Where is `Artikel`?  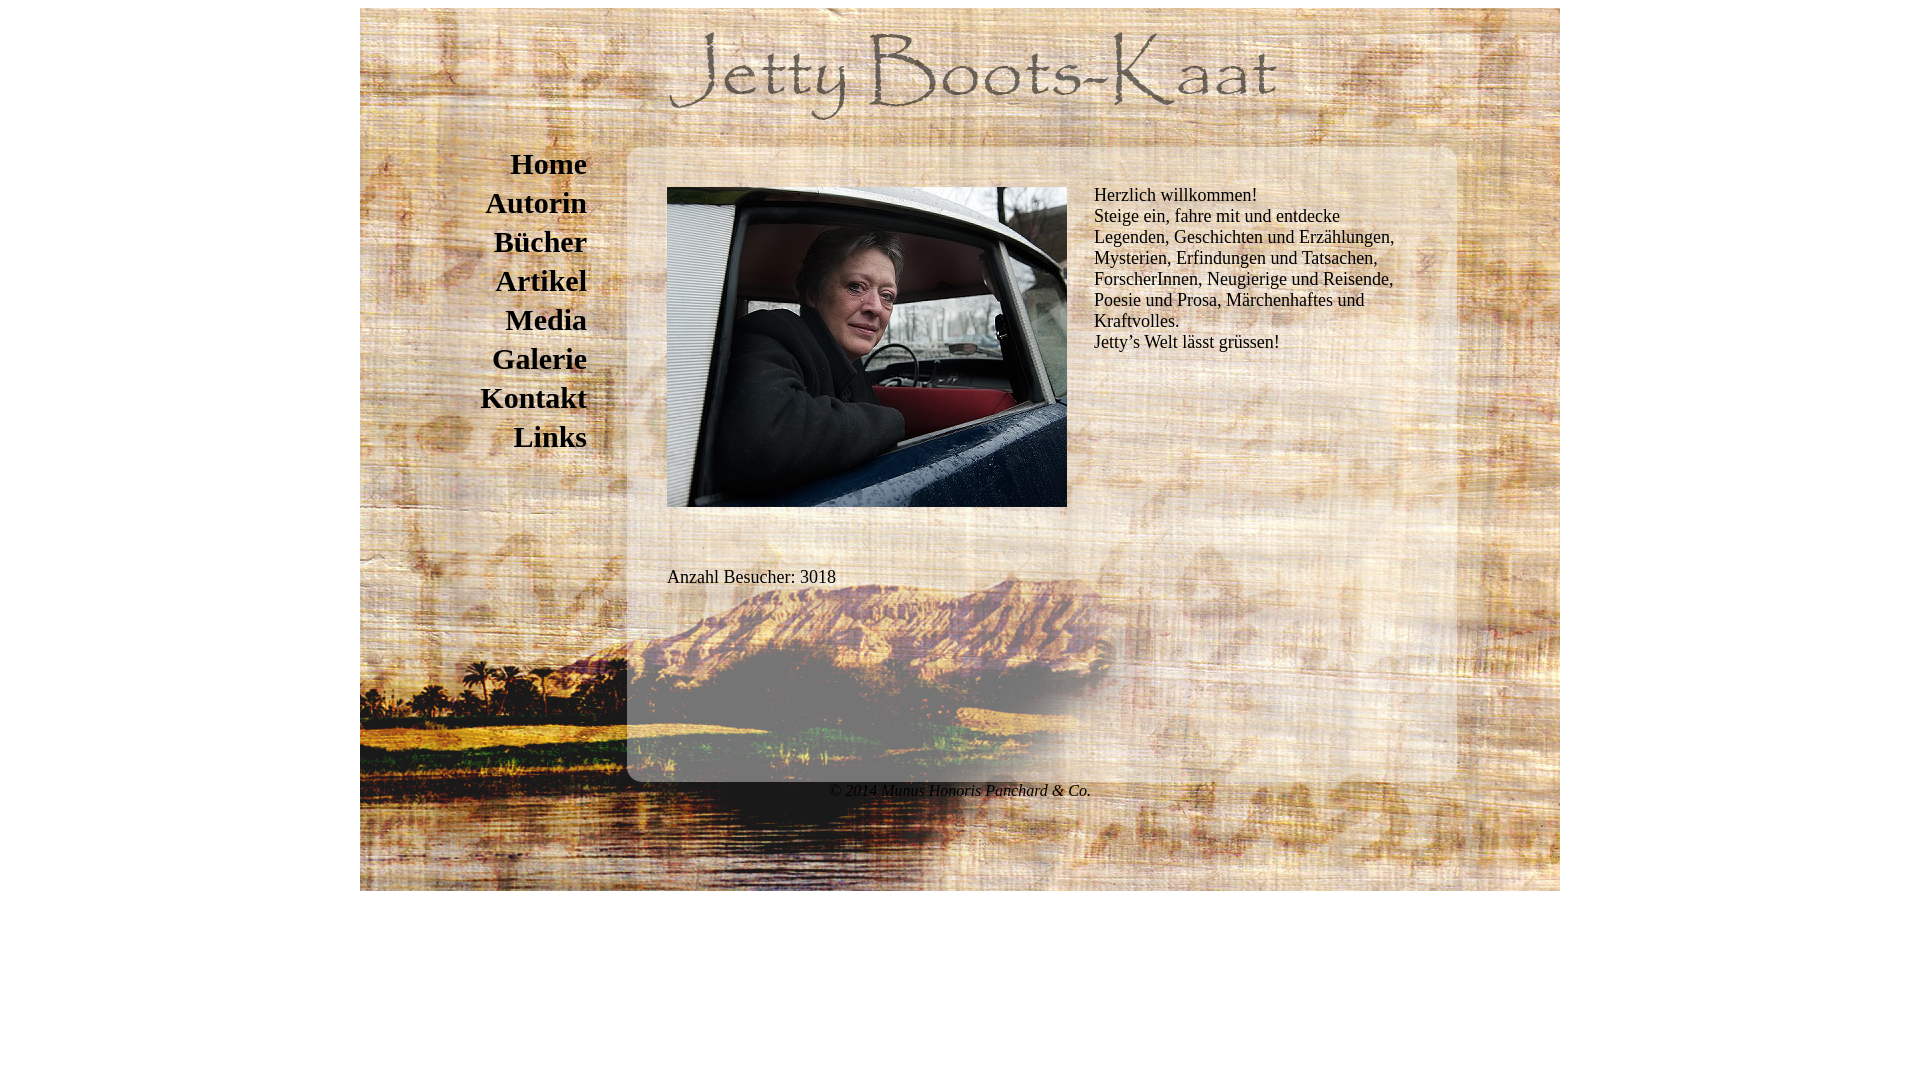
Artikel is located at coordinates (541, 280).